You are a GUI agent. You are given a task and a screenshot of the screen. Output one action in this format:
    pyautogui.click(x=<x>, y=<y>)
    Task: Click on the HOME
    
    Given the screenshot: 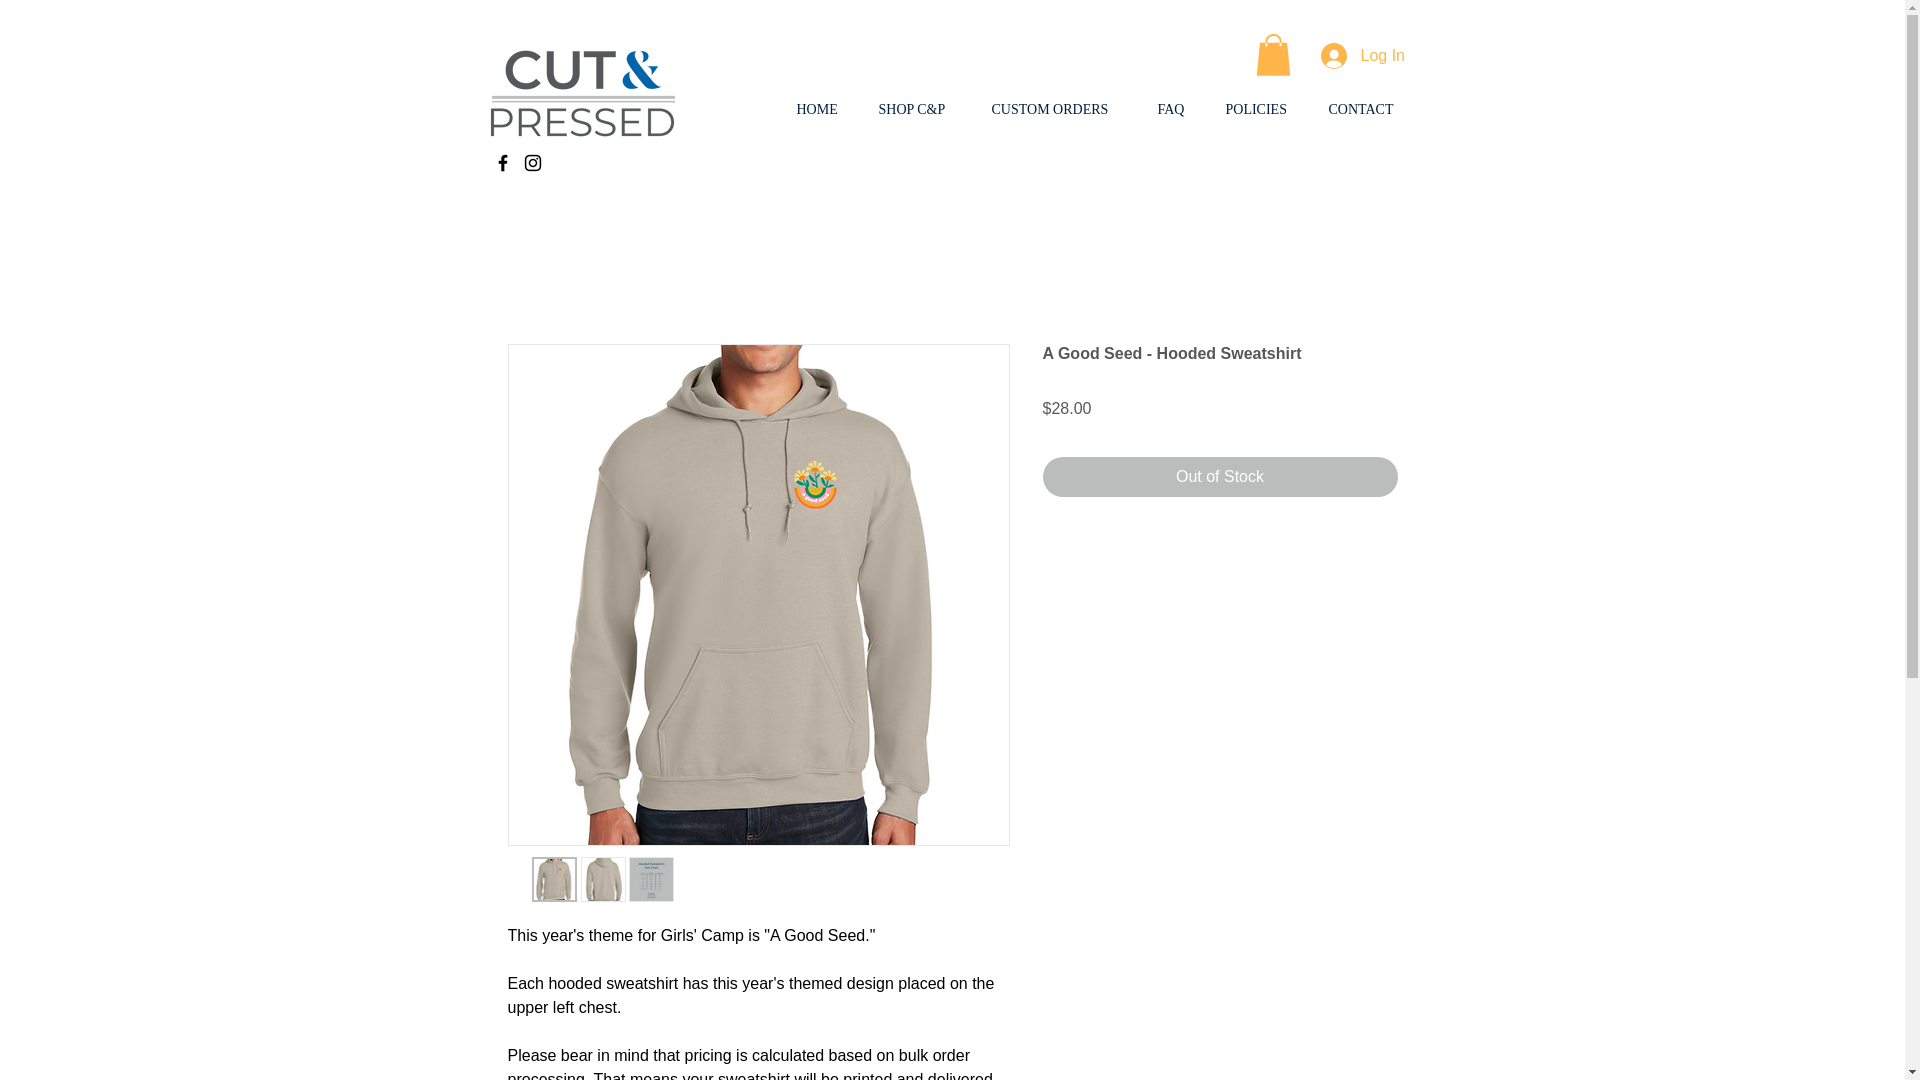 What is the action you would take?
    pyautogui.click(x=822, y=110)
    